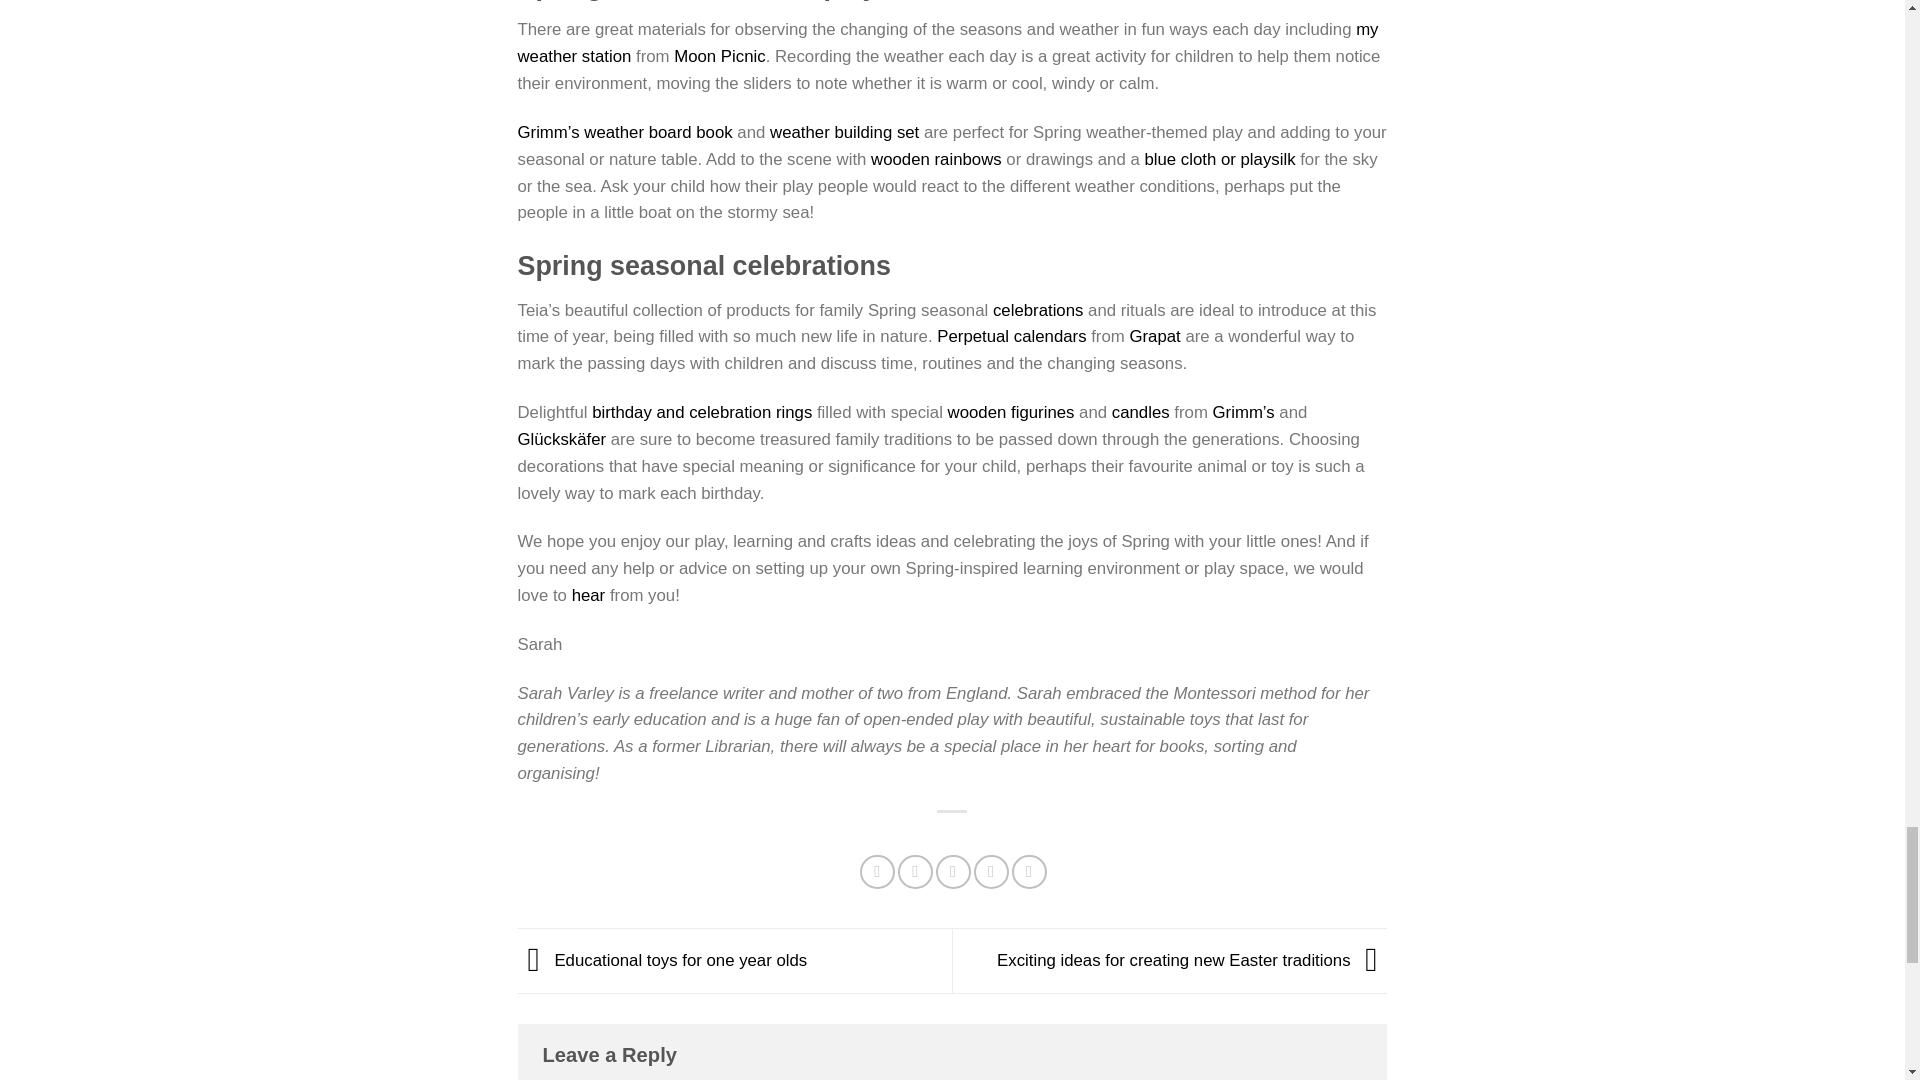 The width and height of the screenshot is (1920, 1080). I want to click on Share on Twitter, so click(916, 872).